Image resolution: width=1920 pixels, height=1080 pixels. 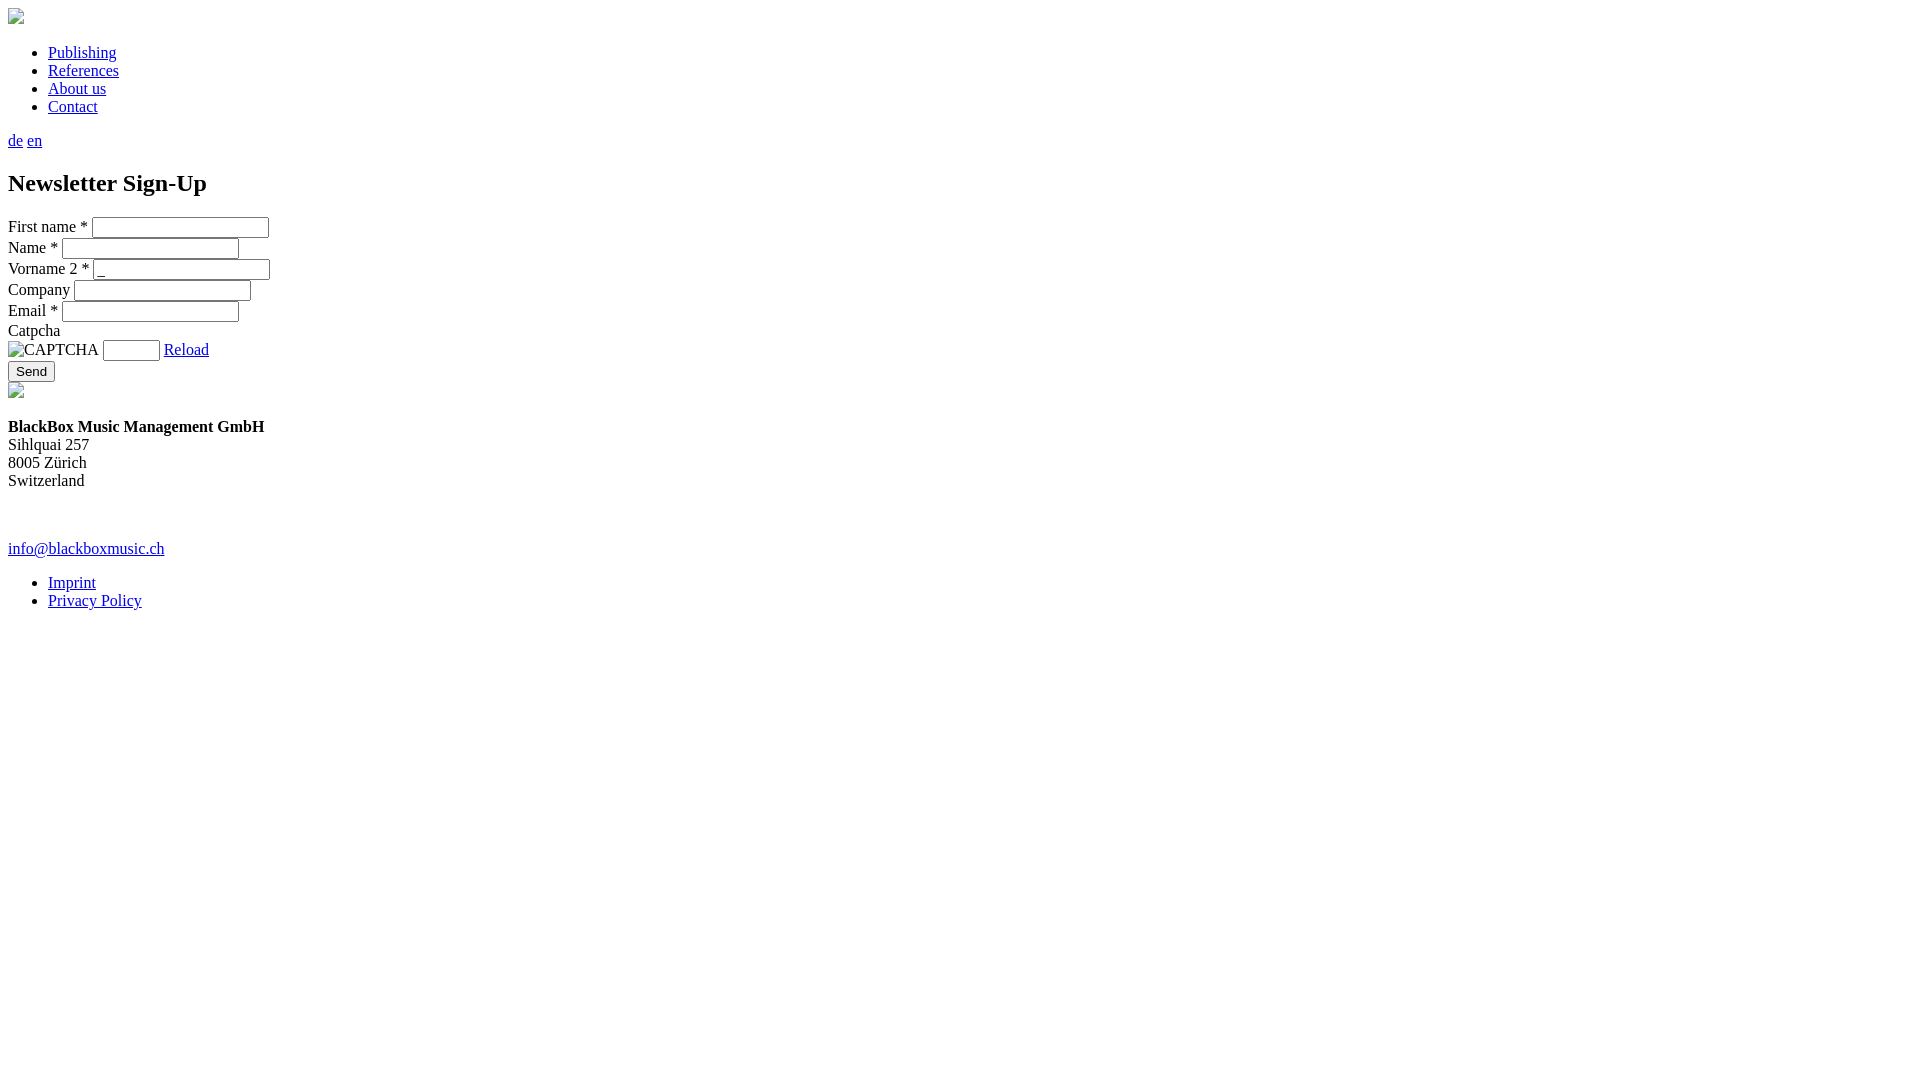 I want to click on en, so click(x=34, y=140).